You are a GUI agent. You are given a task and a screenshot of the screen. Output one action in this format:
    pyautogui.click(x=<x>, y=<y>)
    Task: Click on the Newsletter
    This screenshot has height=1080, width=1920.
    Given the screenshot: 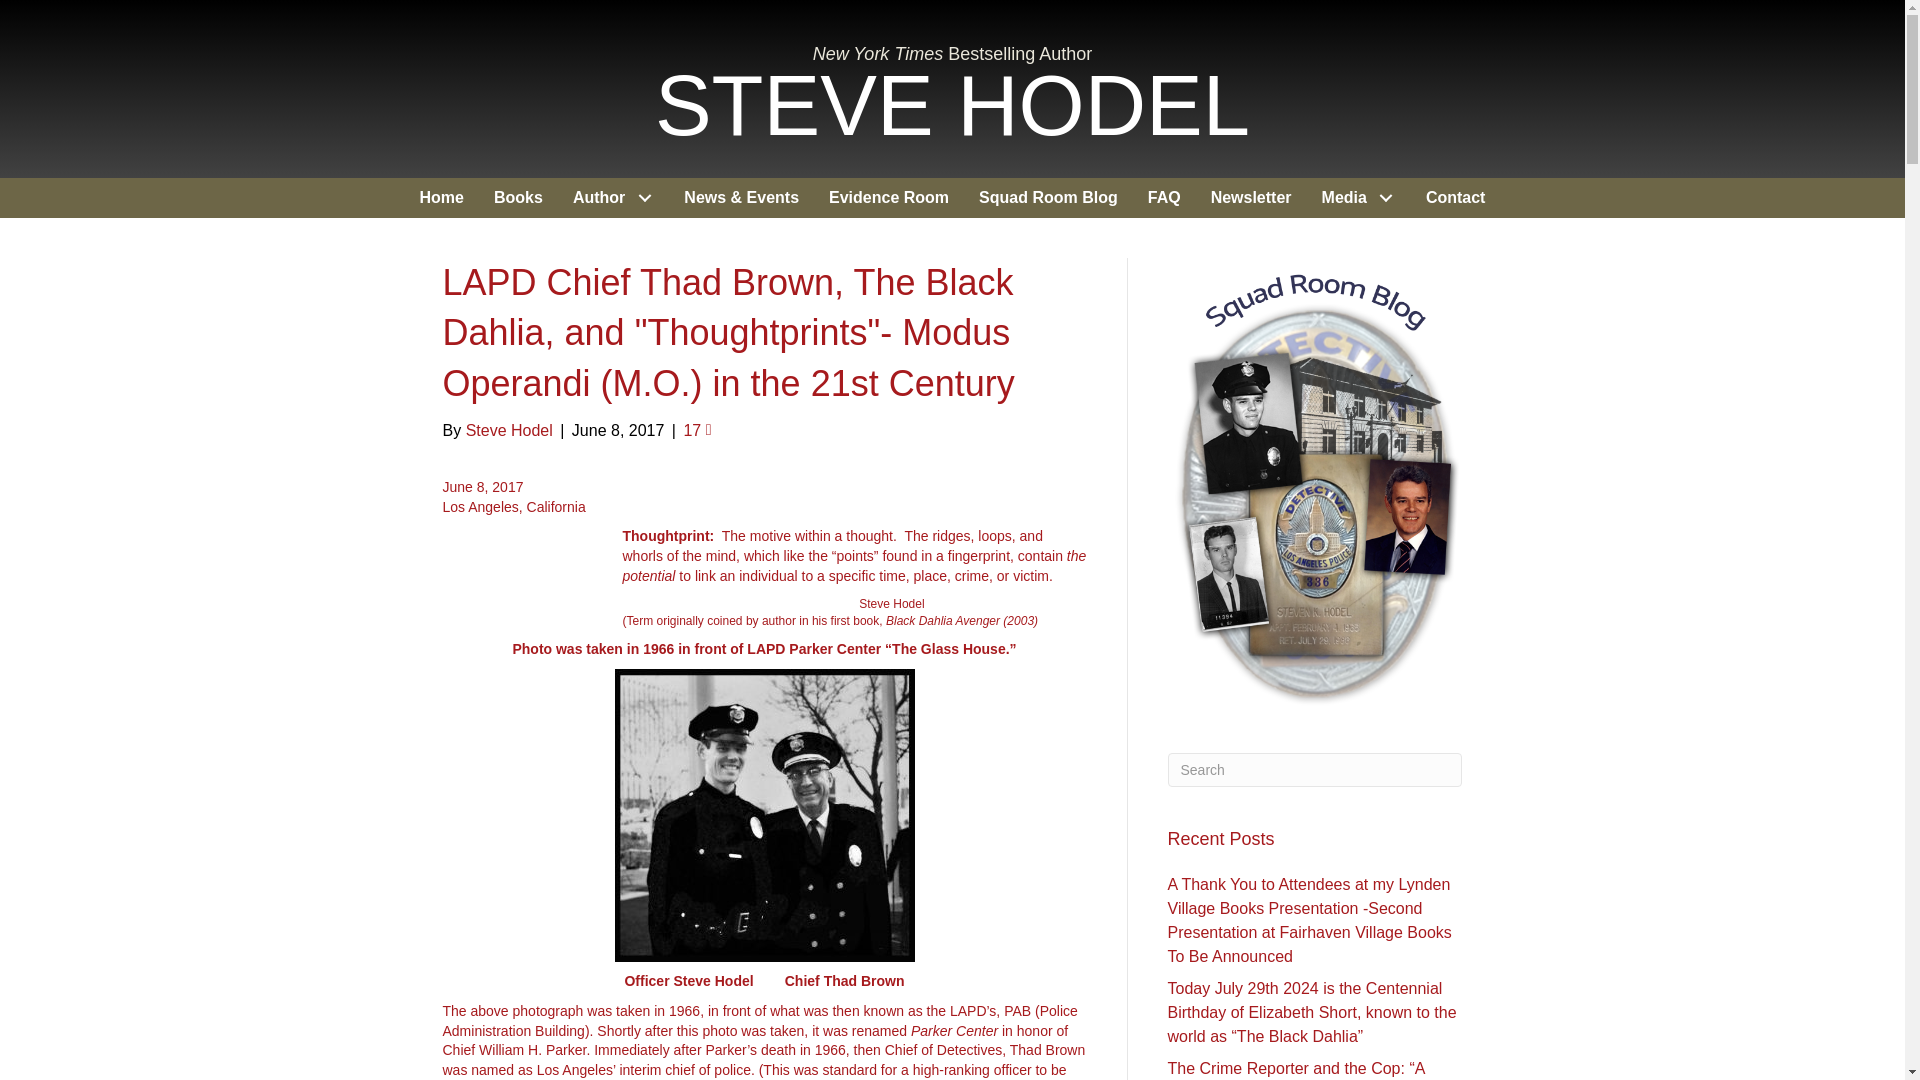 What is the action you would take?
    pyautogui.click(x=1252, y=198)
    